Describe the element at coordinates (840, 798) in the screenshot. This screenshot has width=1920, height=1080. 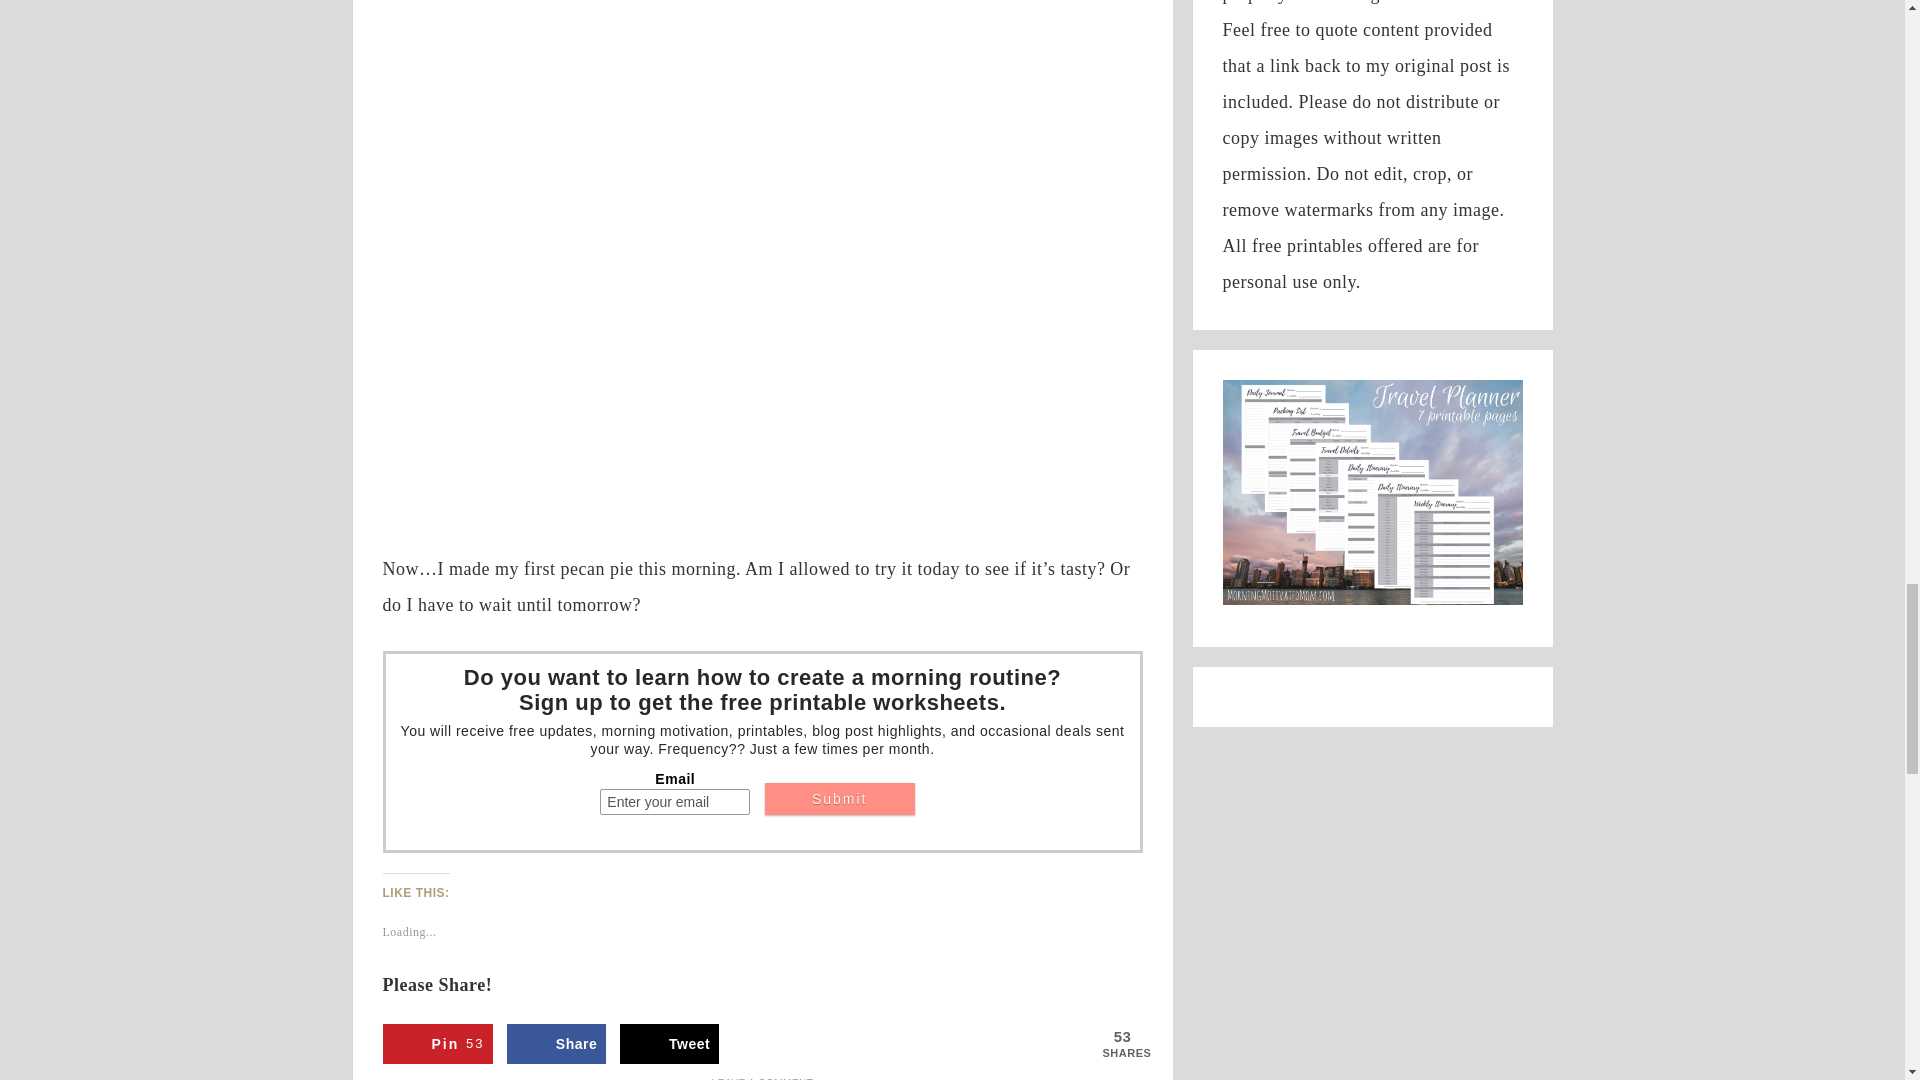
I see `Submit` at that location.